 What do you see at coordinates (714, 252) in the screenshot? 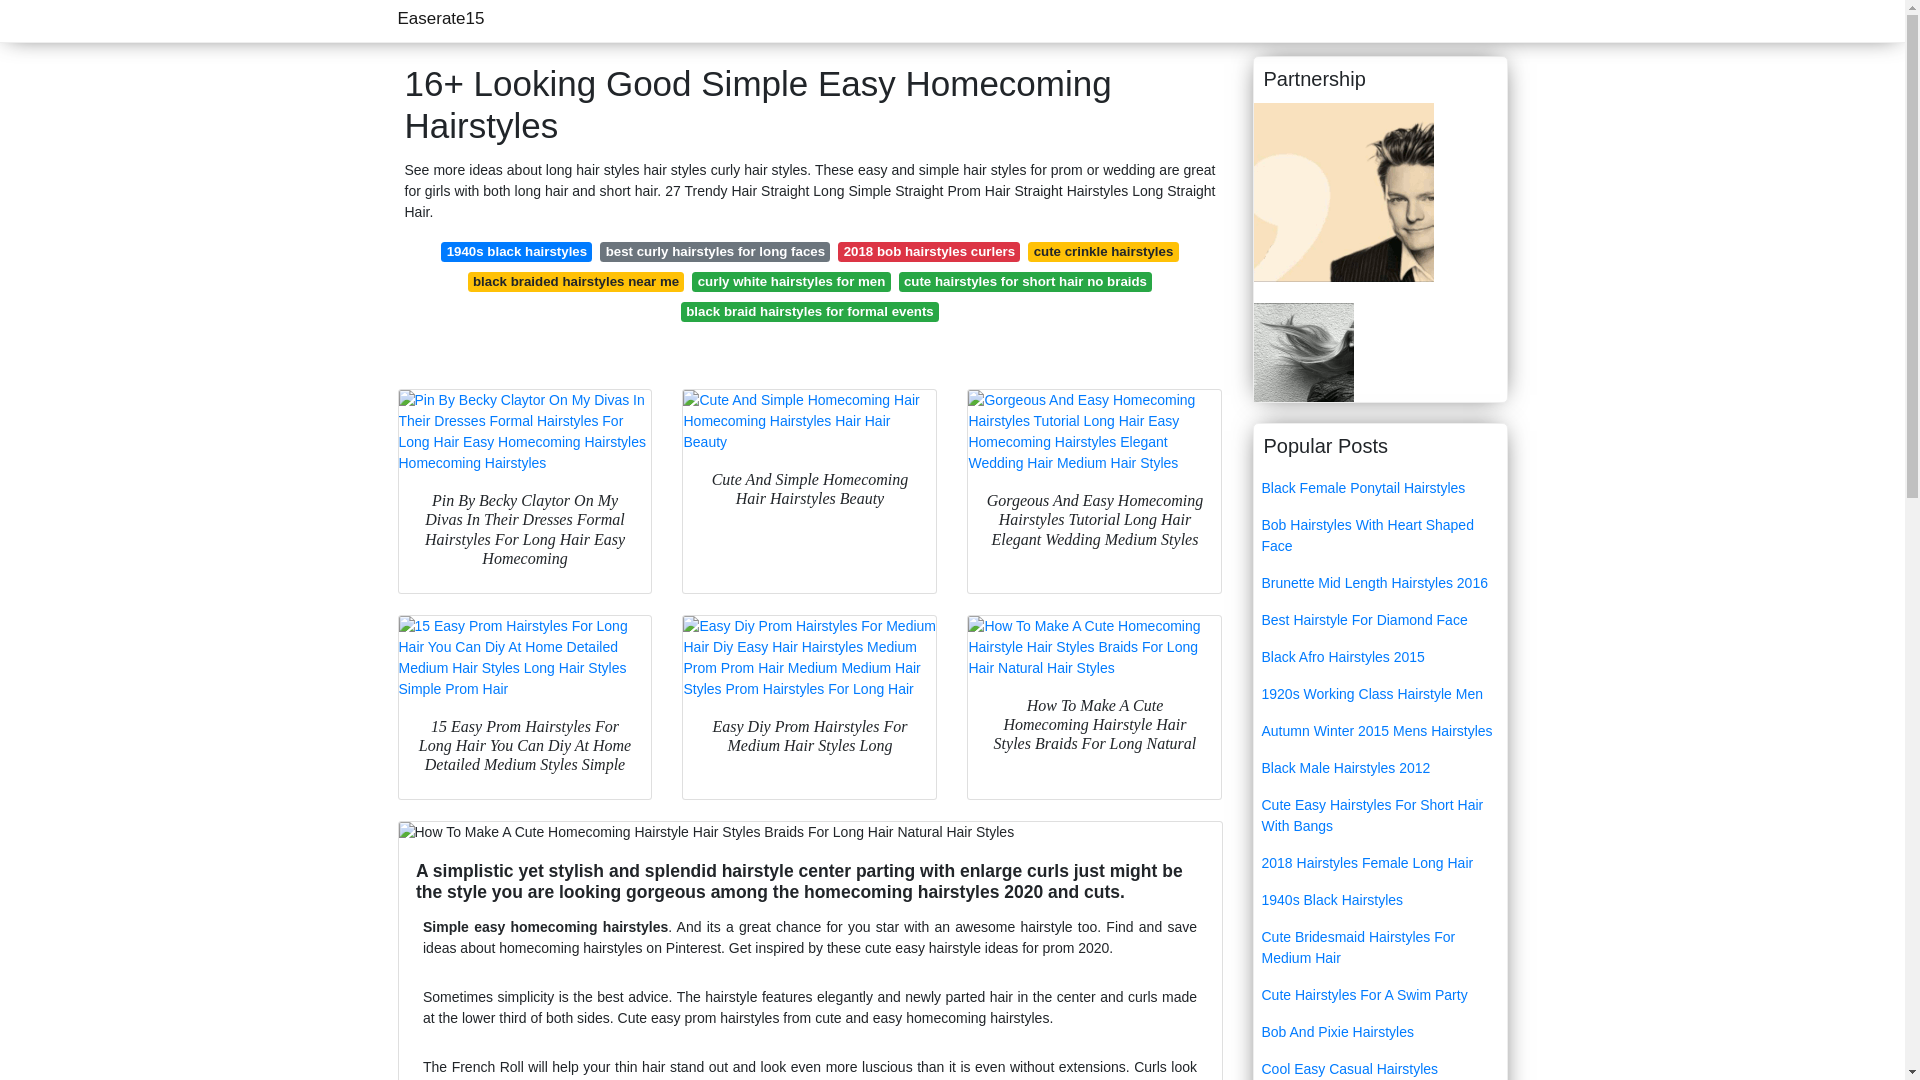
I see `best curly hairstyles for long faces` at bounding box center [714, 252].